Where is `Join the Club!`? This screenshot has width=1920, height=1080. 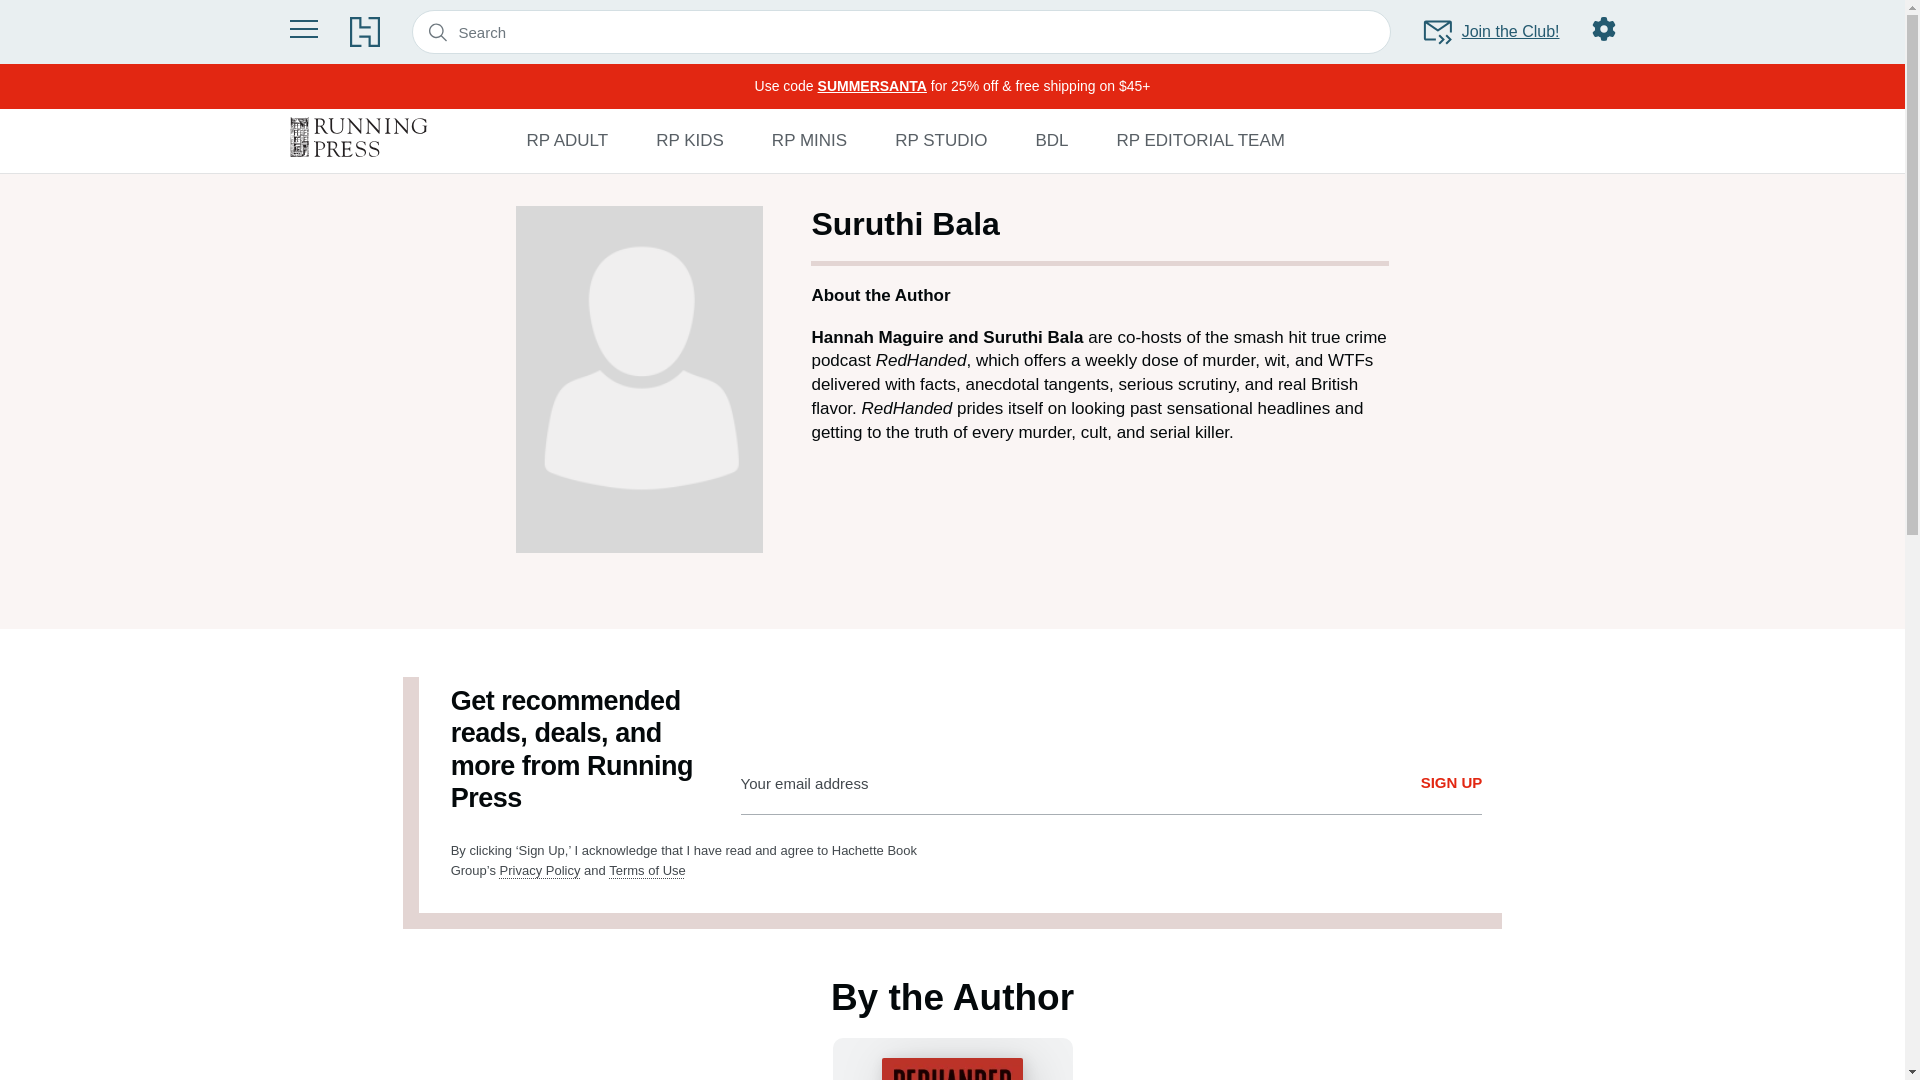 Join the Club! is located at coordinates (1490, 32).